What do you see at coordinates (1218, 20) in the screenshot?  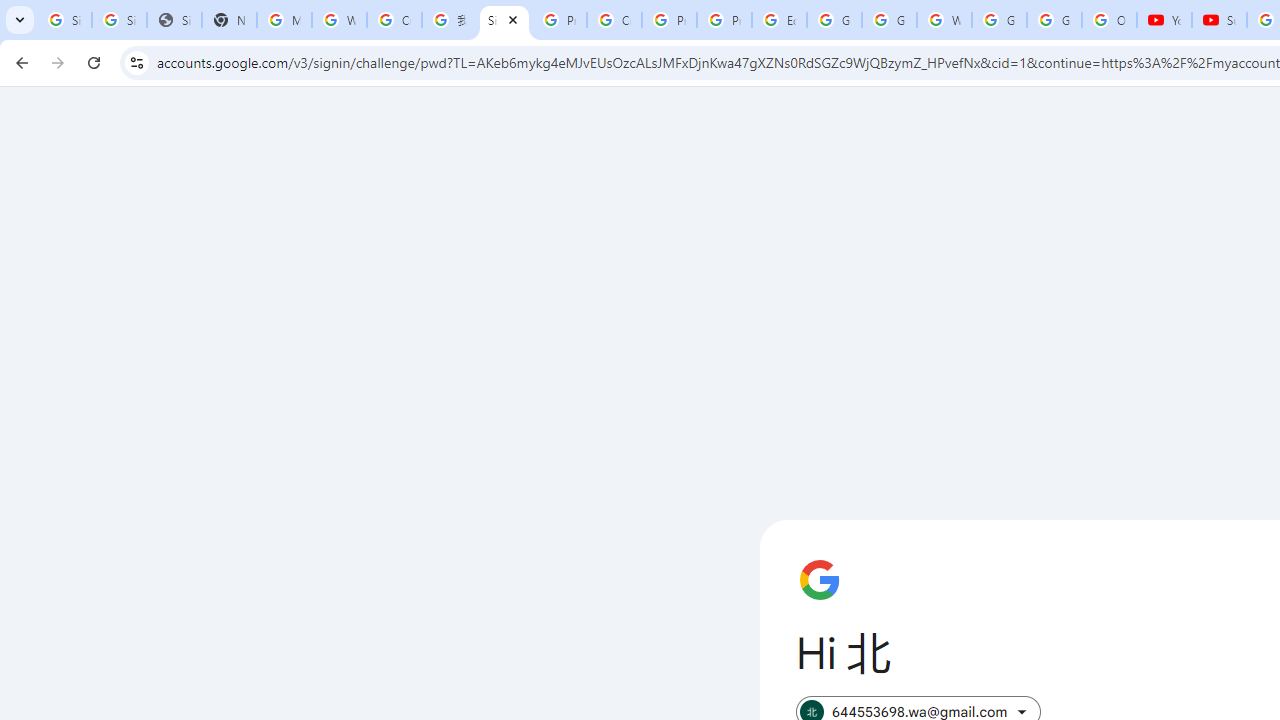 I see `Subscriptions - YouTube` at bounding box center [1218, 20].